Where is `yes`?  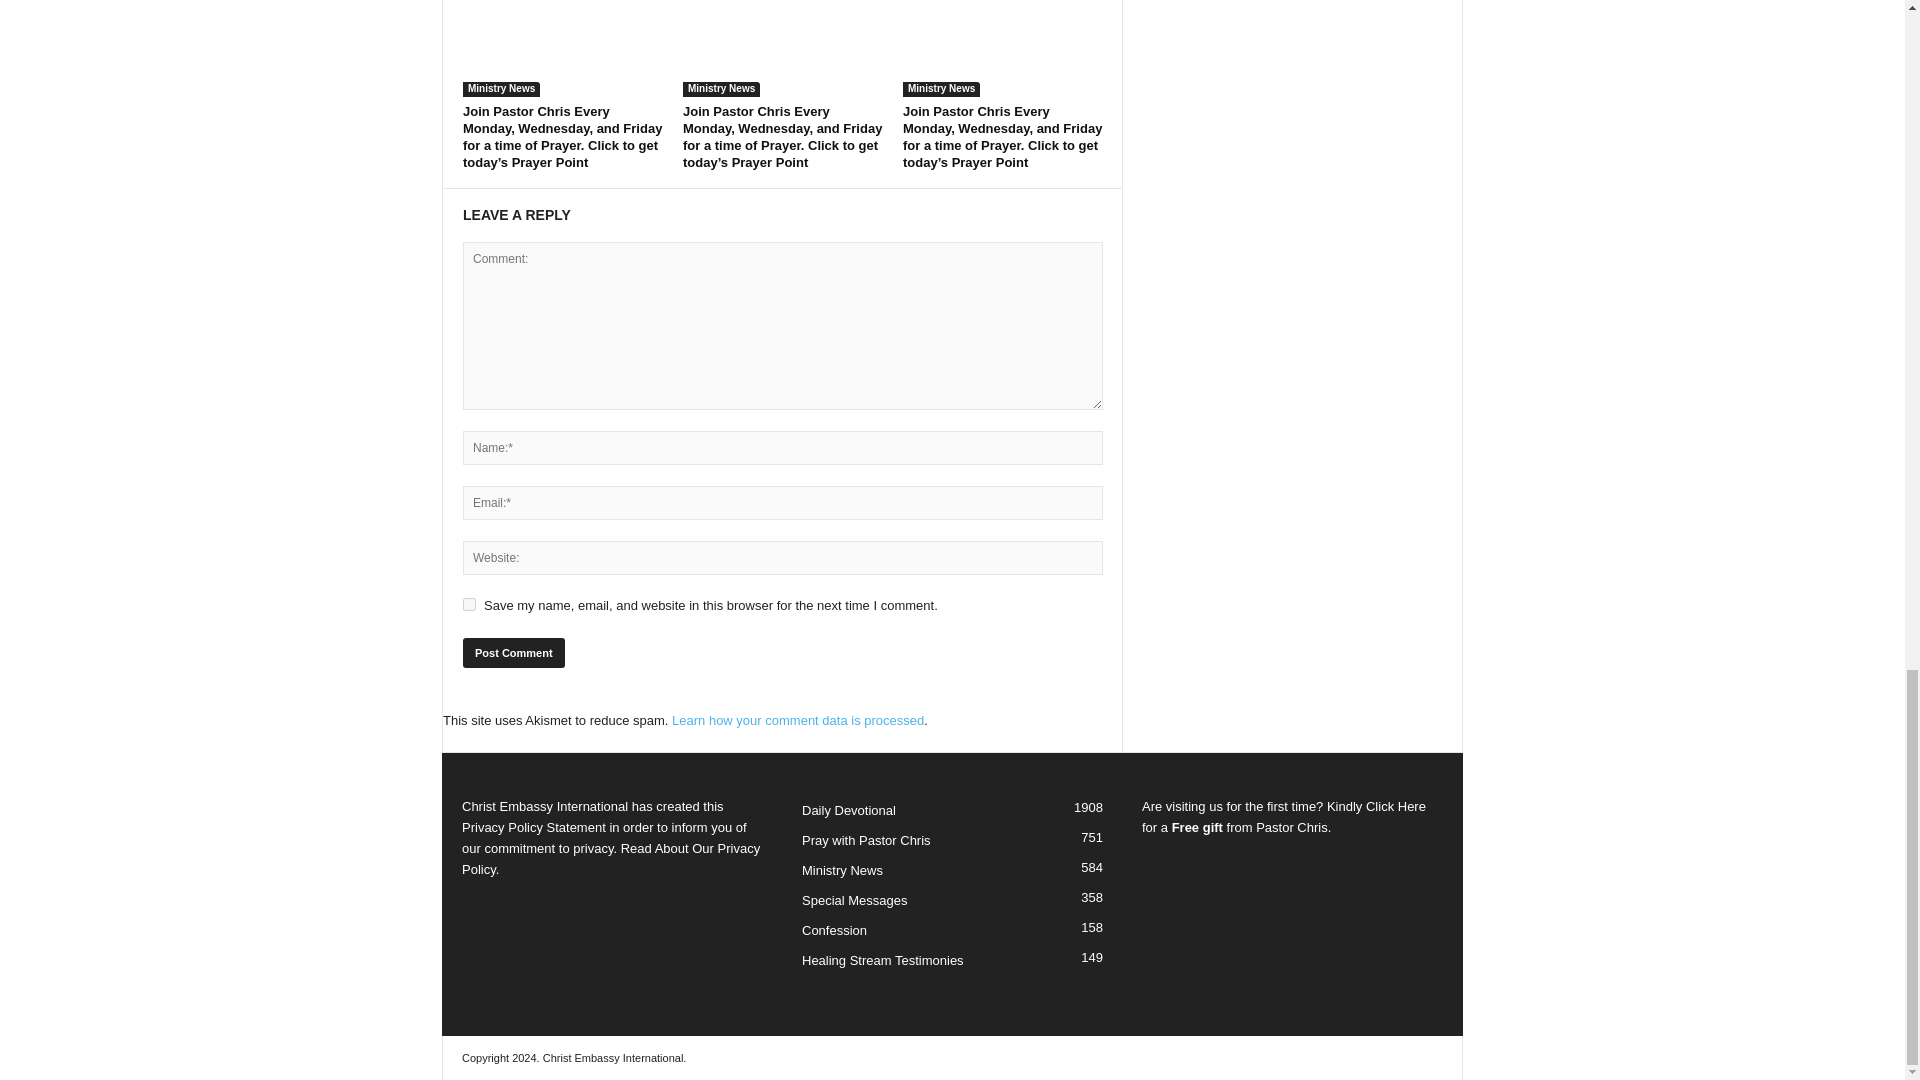
yes is located at coordinates (469, 604).